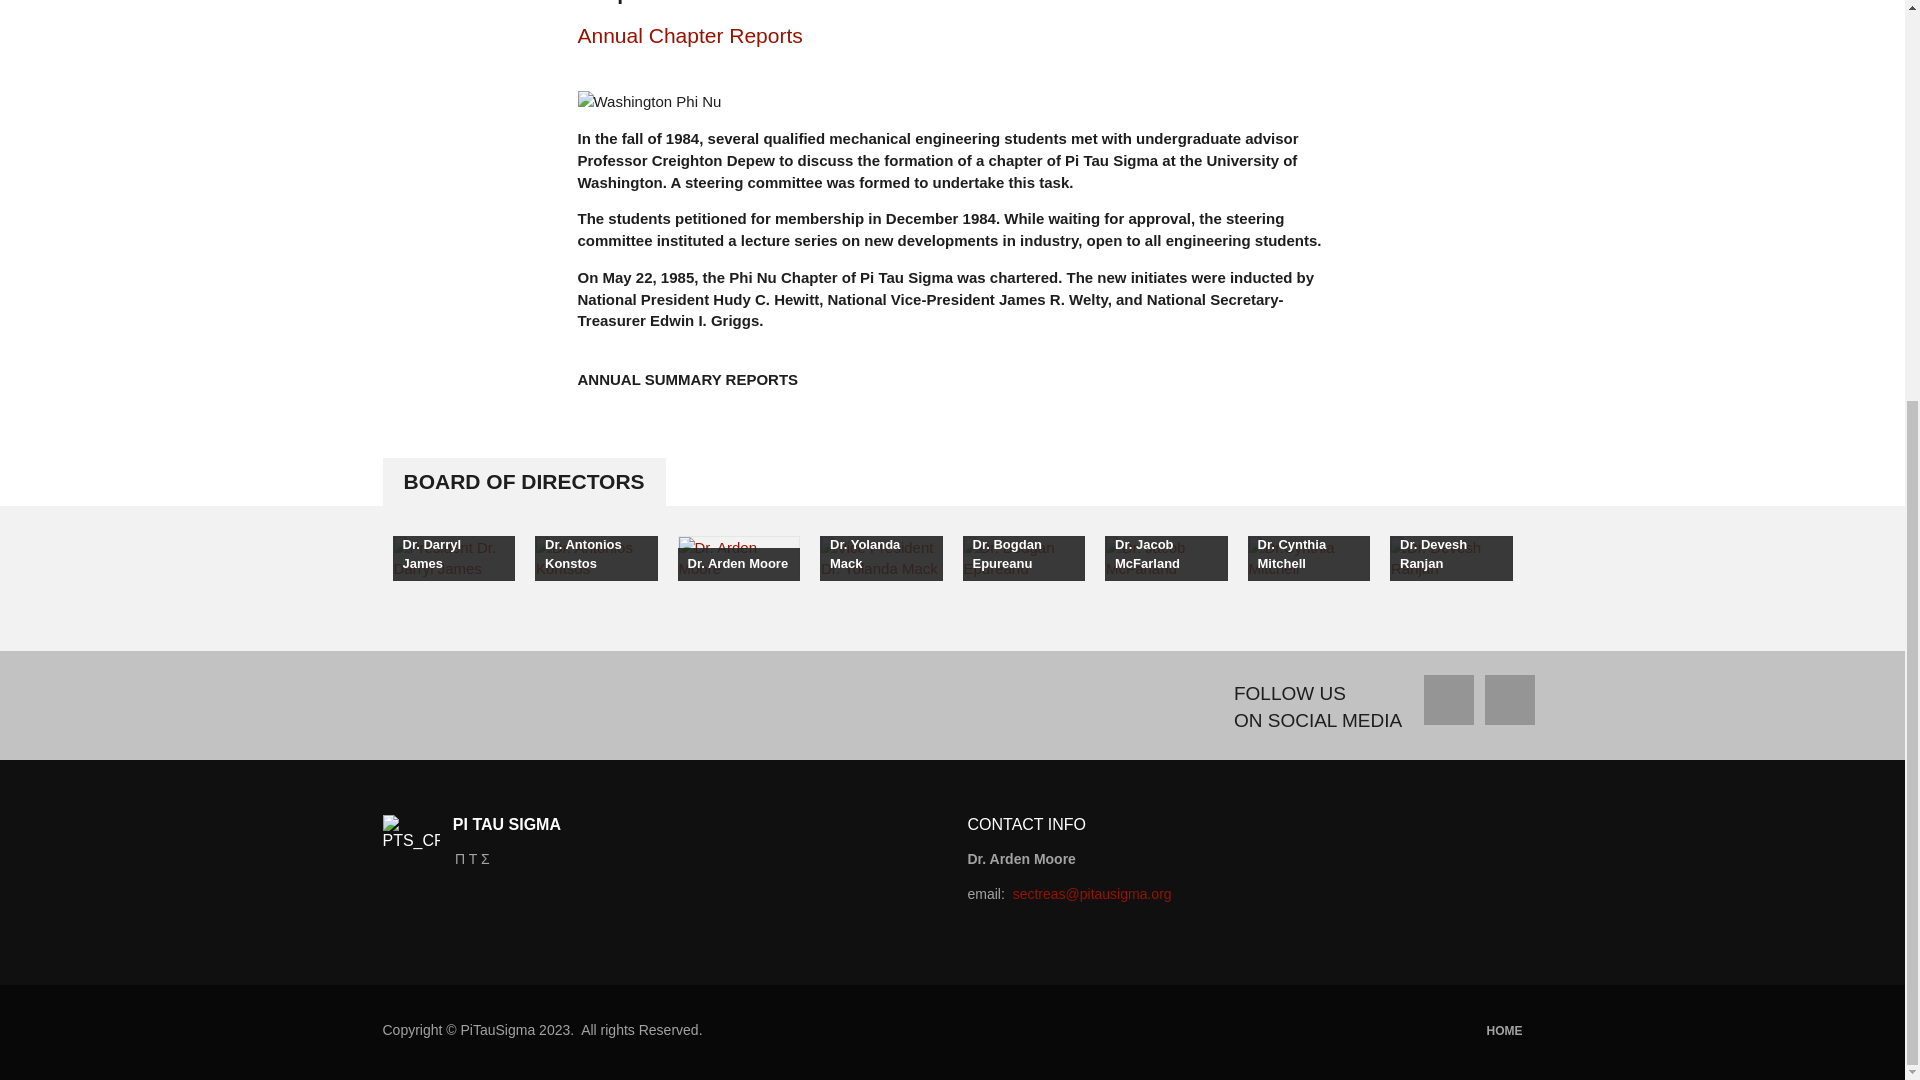  I want to click on HOME, so click(1500, 1030).